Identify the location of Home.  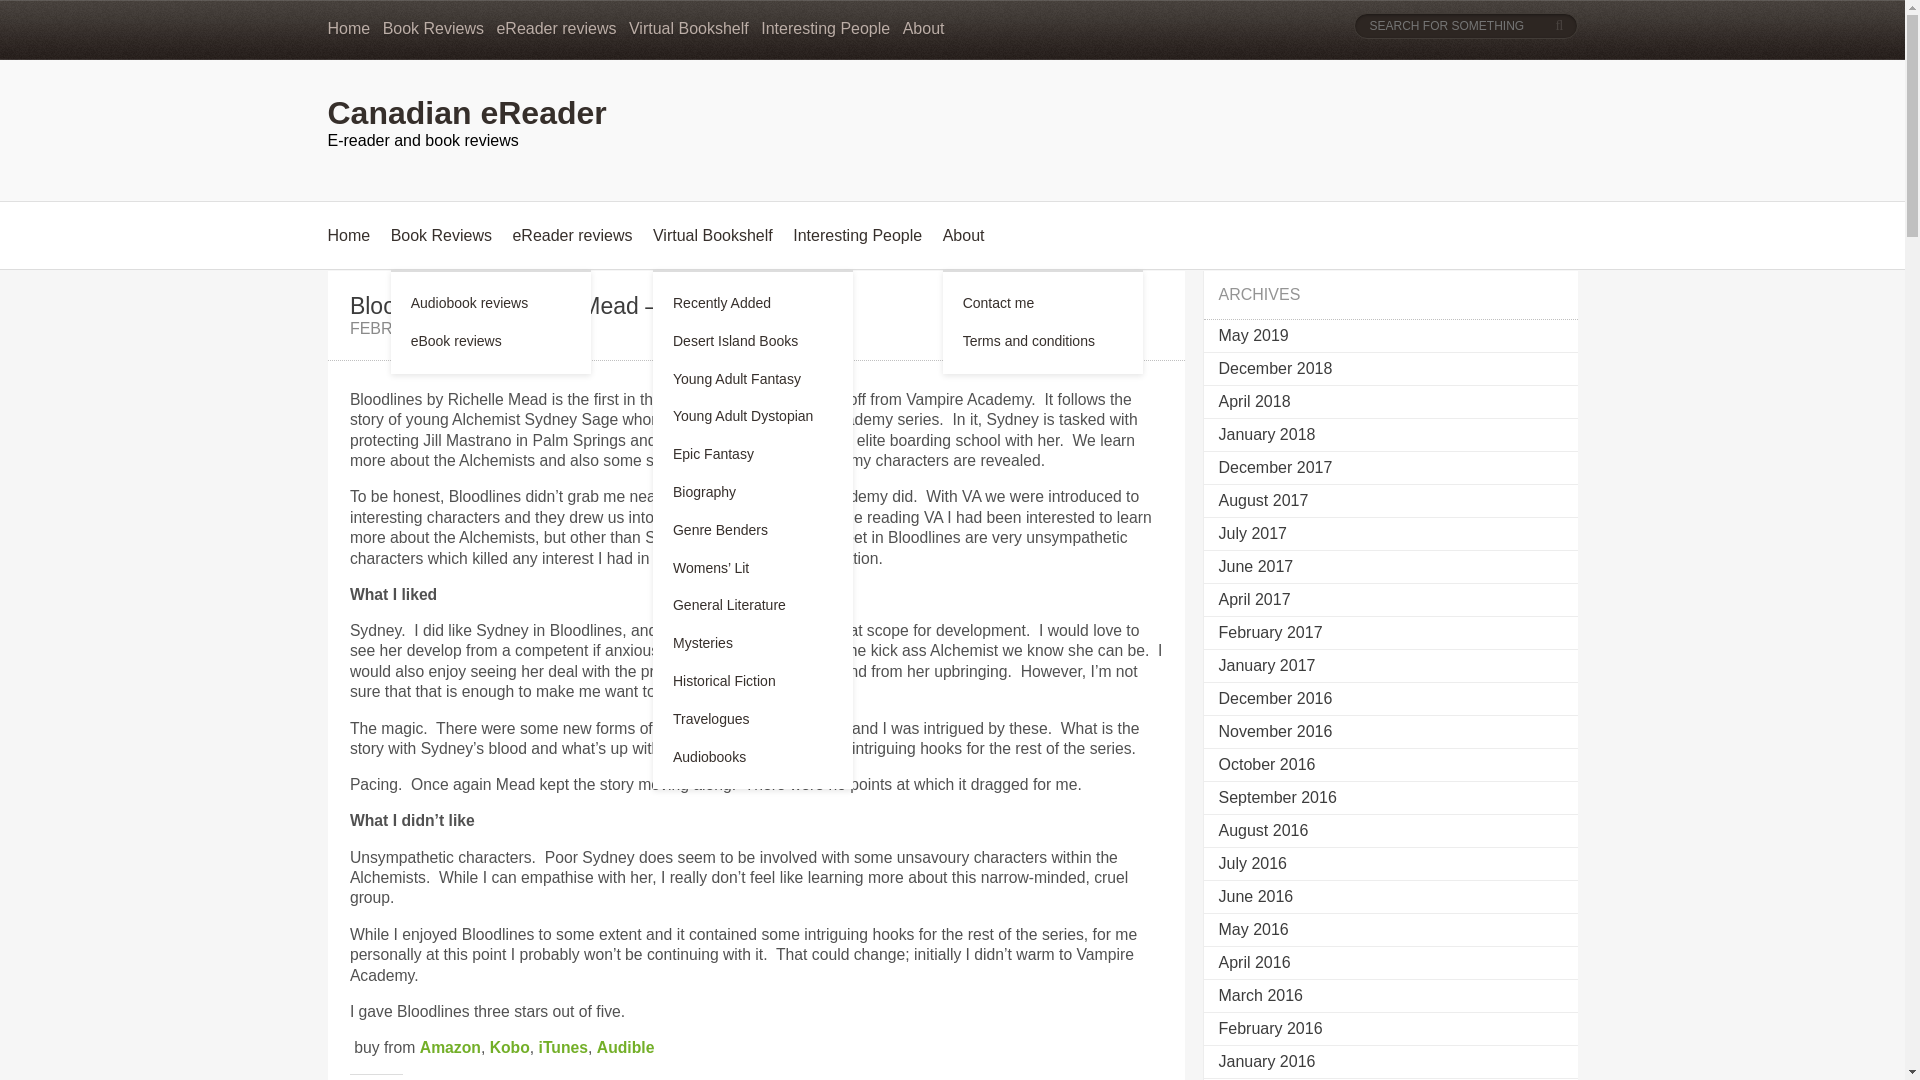
(349, 28).